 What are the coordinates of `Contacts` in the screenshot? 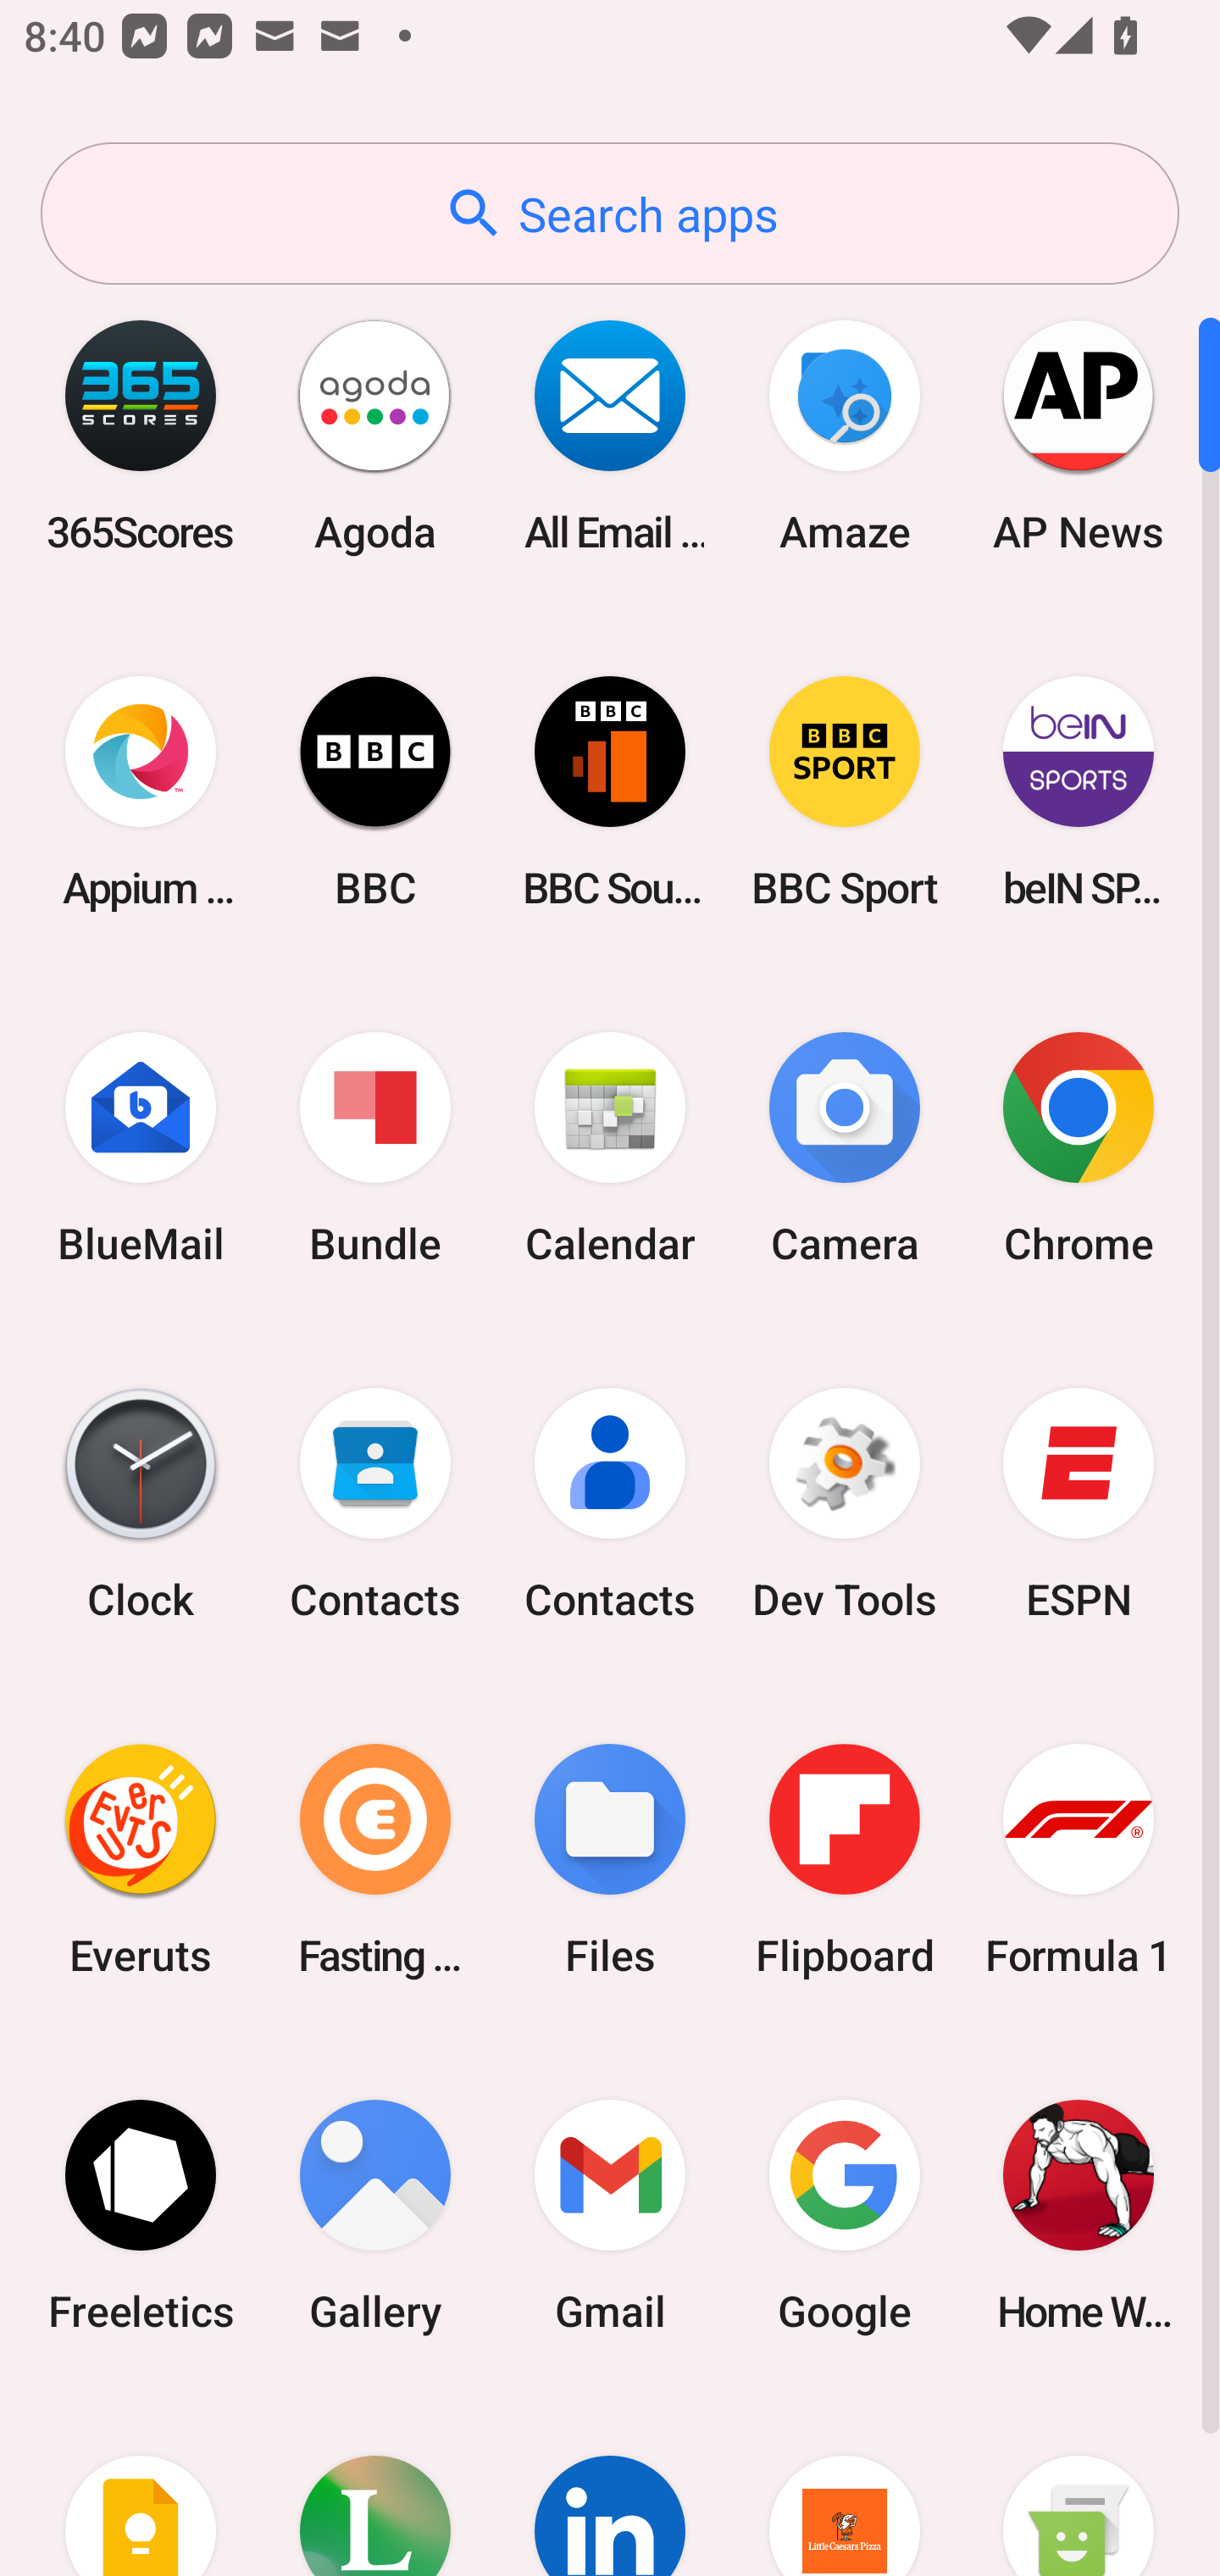 It's located at (375, 1504).